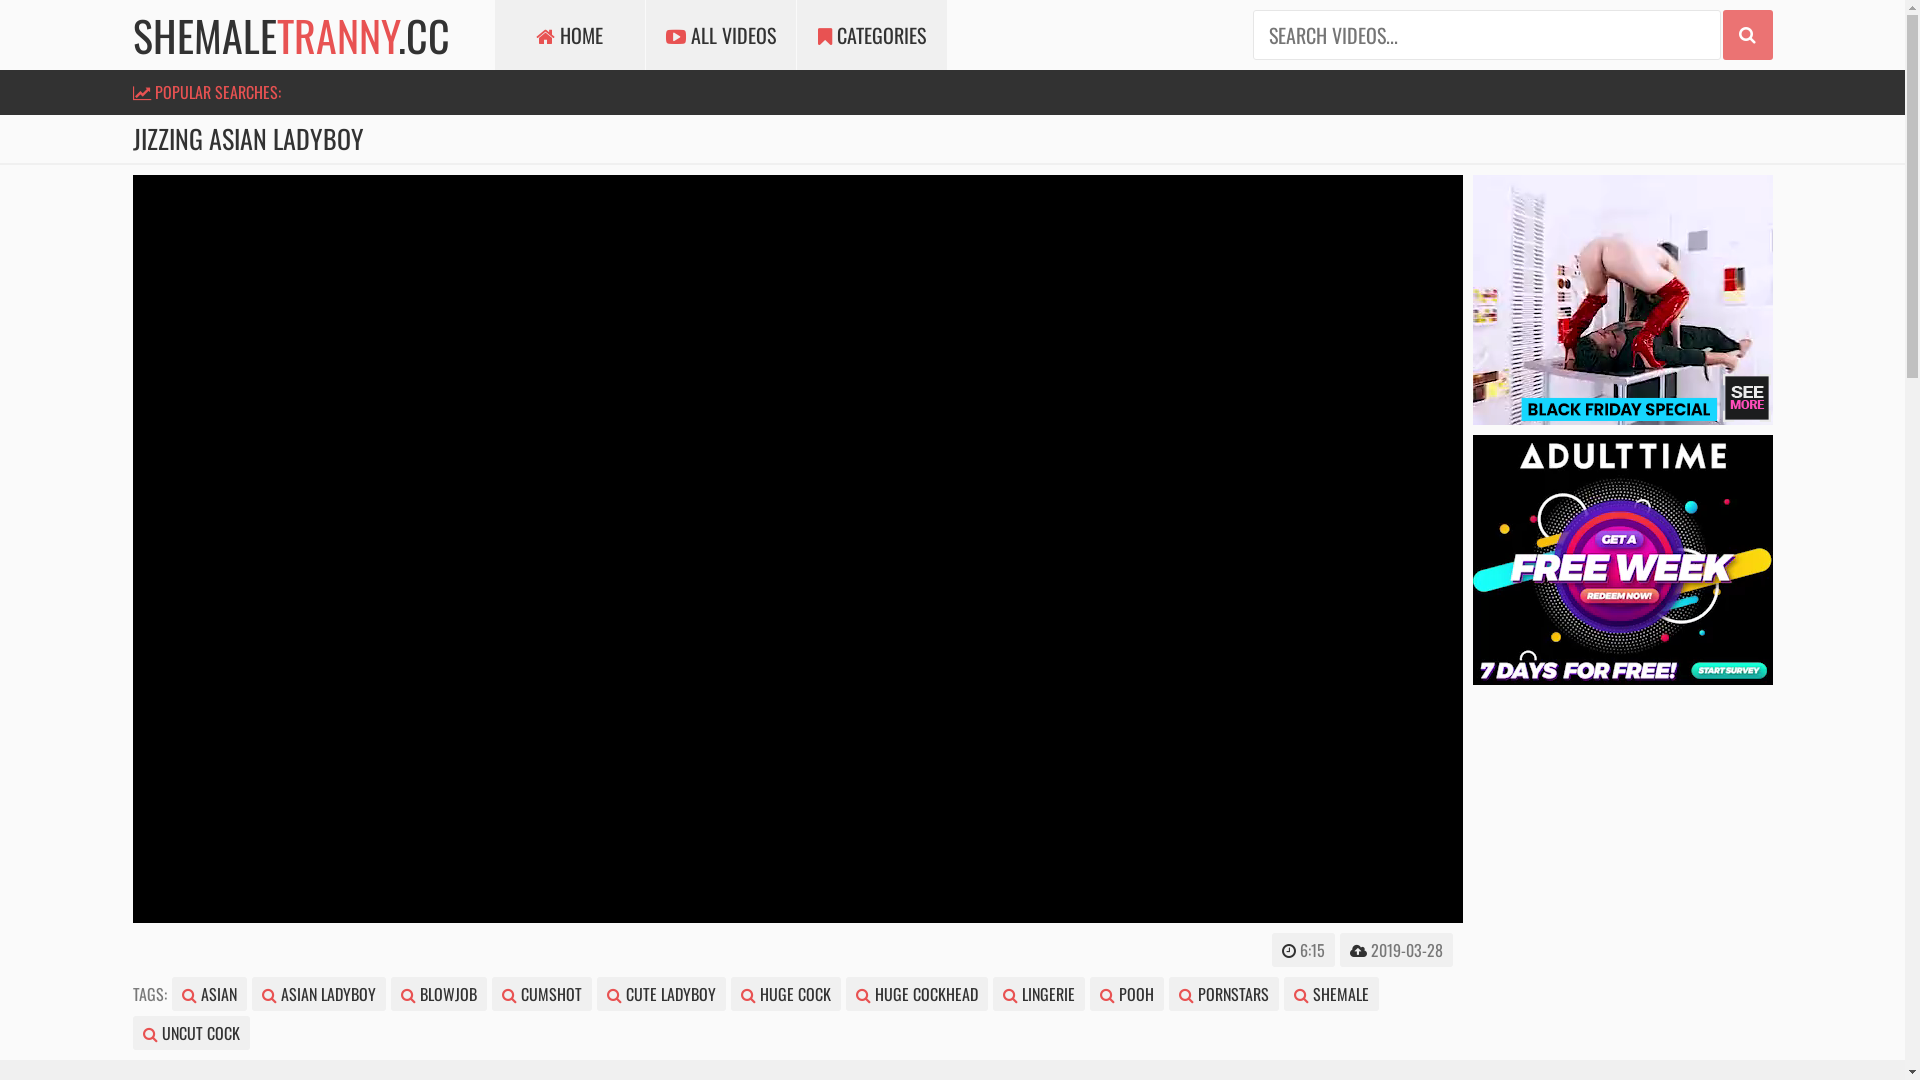 This screenshot has height=1080, width=1920. I want to click on CATEGORIES, so click(871, 35).